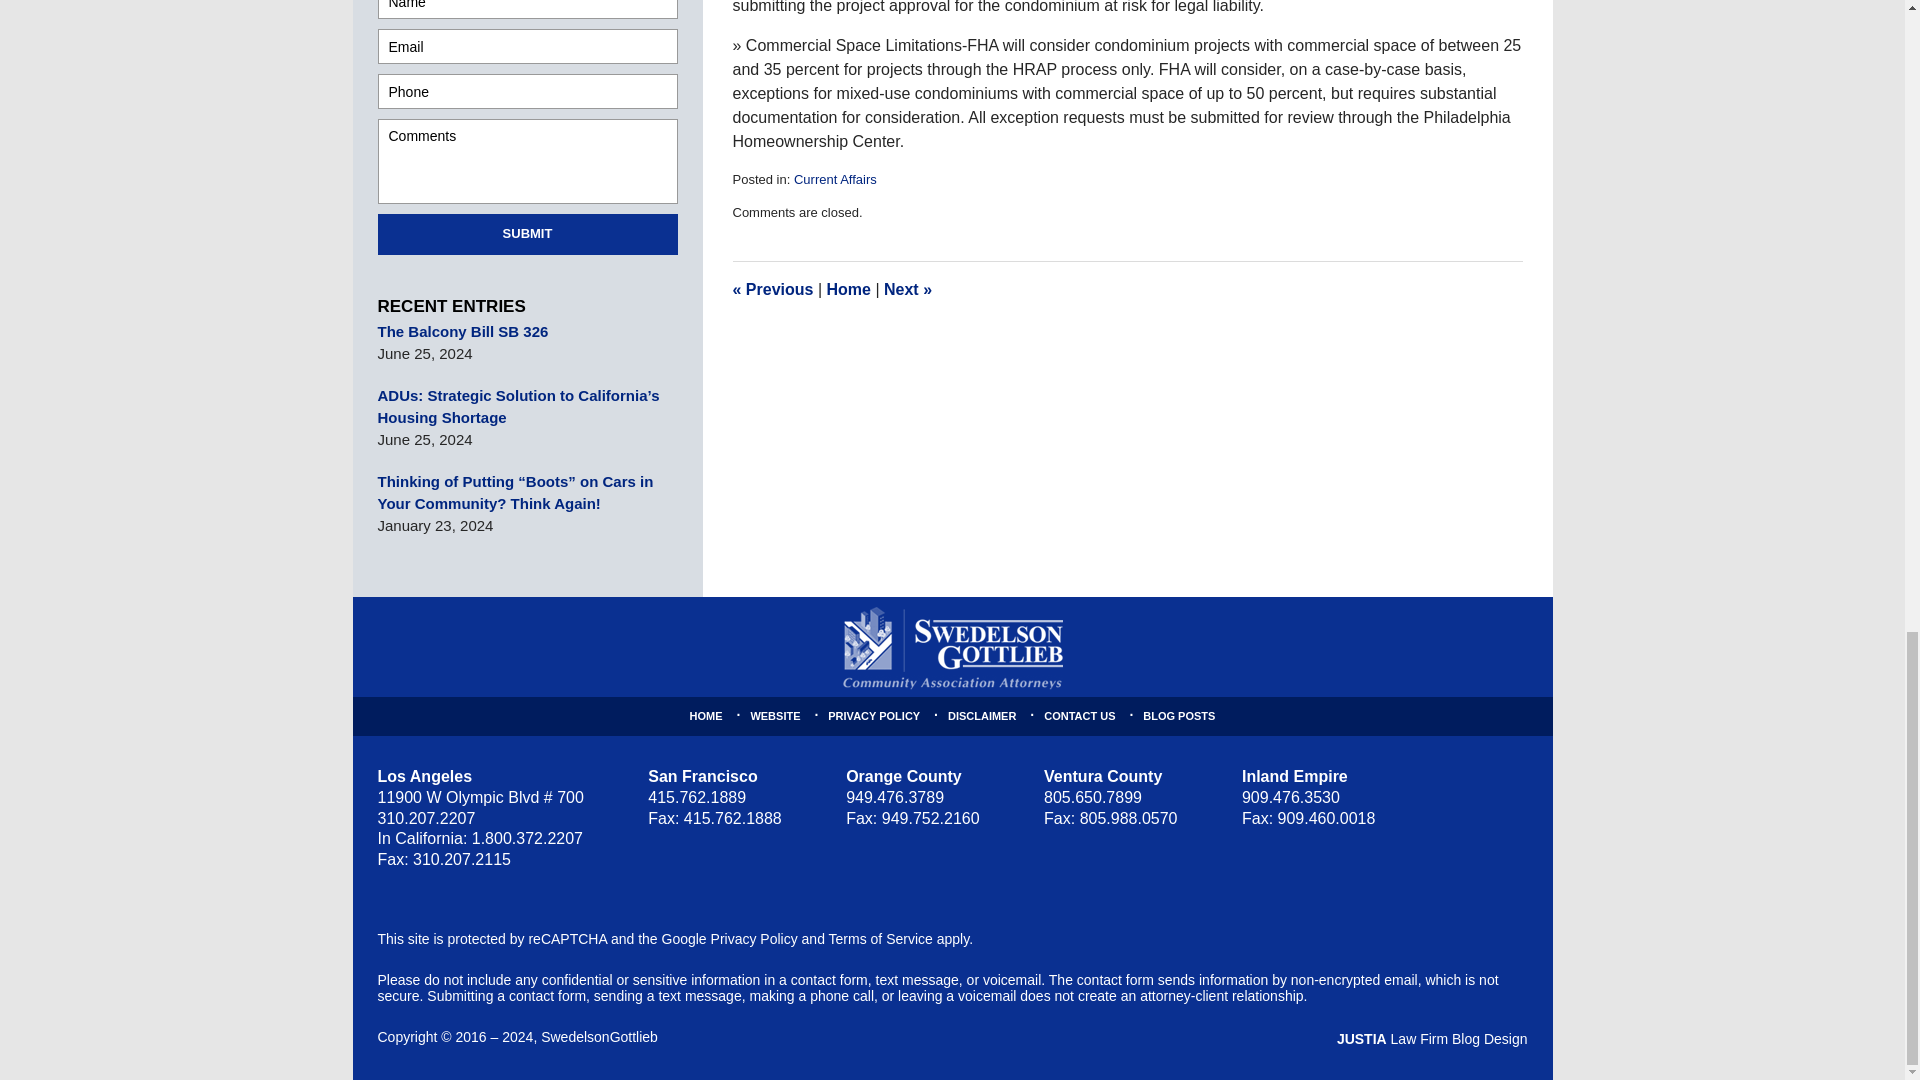 The height and width of the screenshot is (1080, 1920). What do you see at coordinates (847, 289) in the screenshot?
I see `Home` at bounding box center [847, 289].